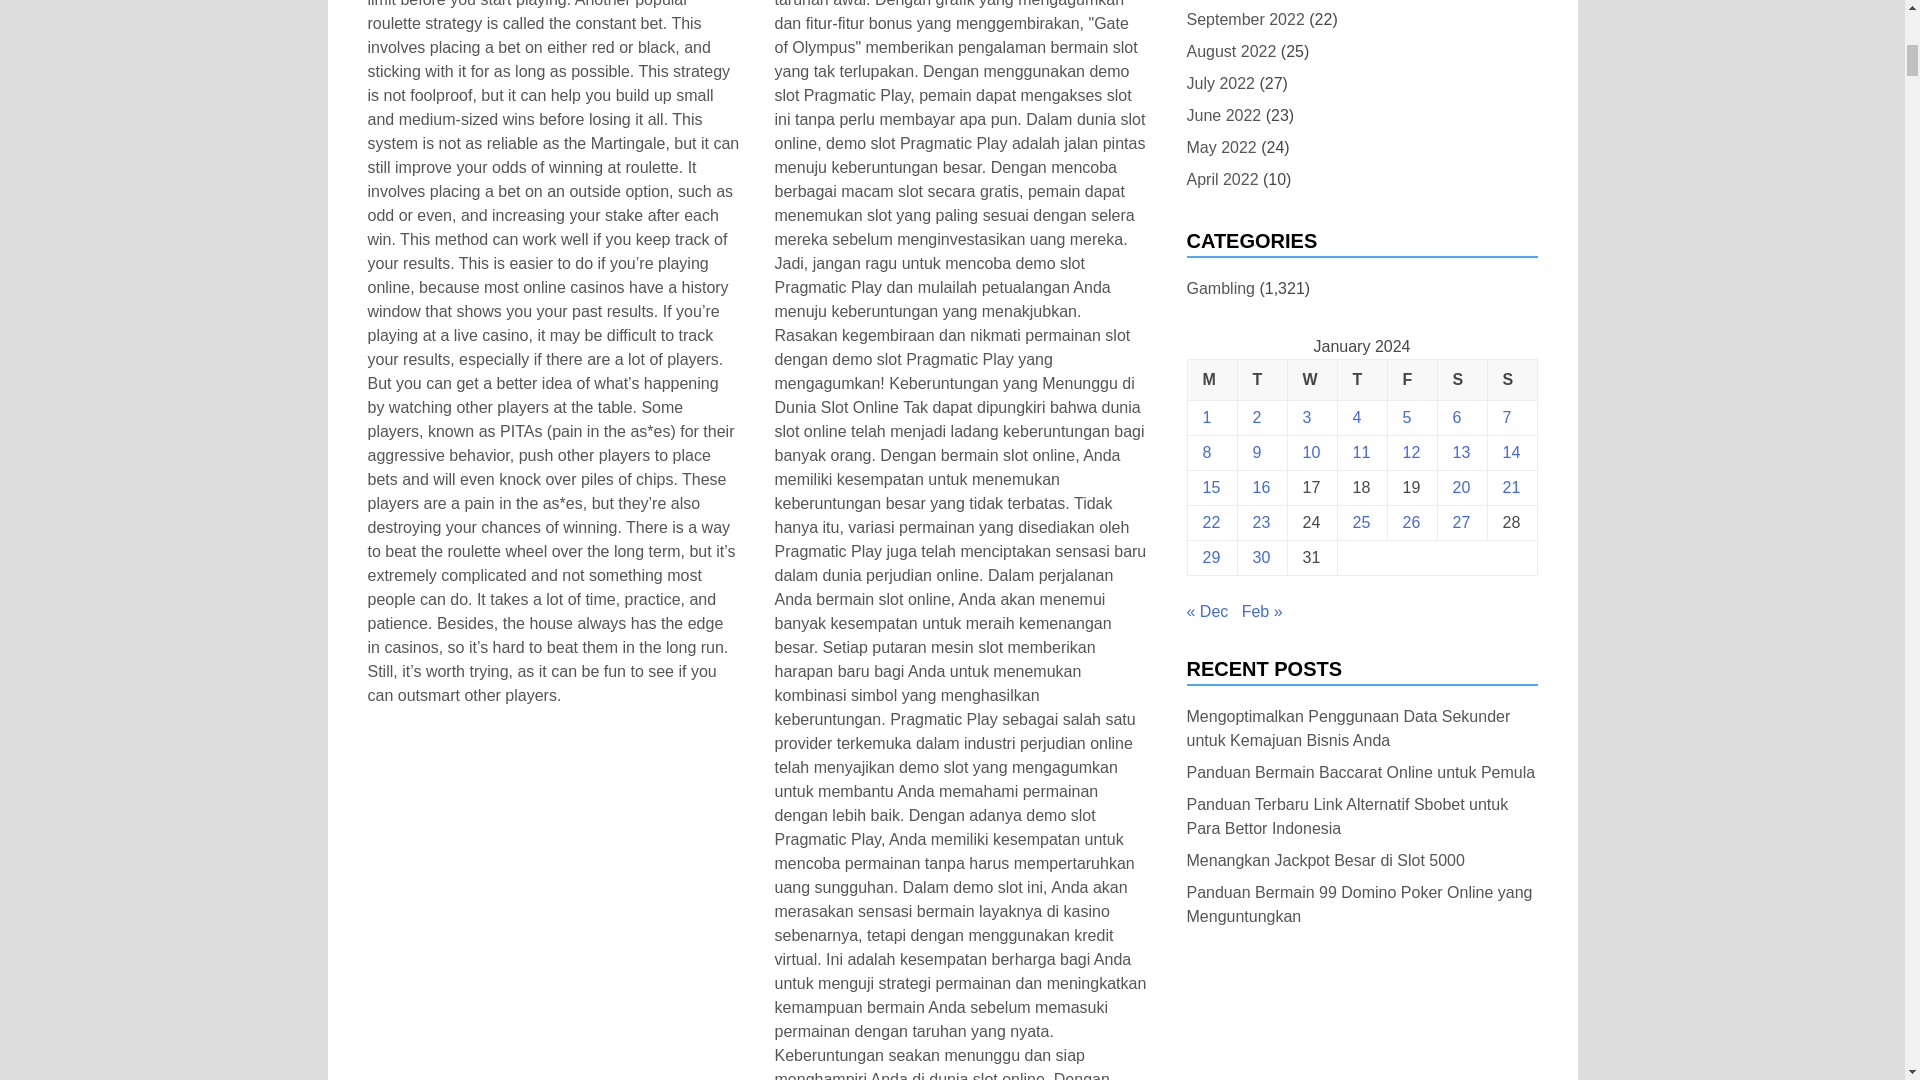 Image resolution: width=1920 pixels, height=1080 pixels. Describe the element at coordinates (1261, 380) in the screenshot. I see `Tuesday` at that location.